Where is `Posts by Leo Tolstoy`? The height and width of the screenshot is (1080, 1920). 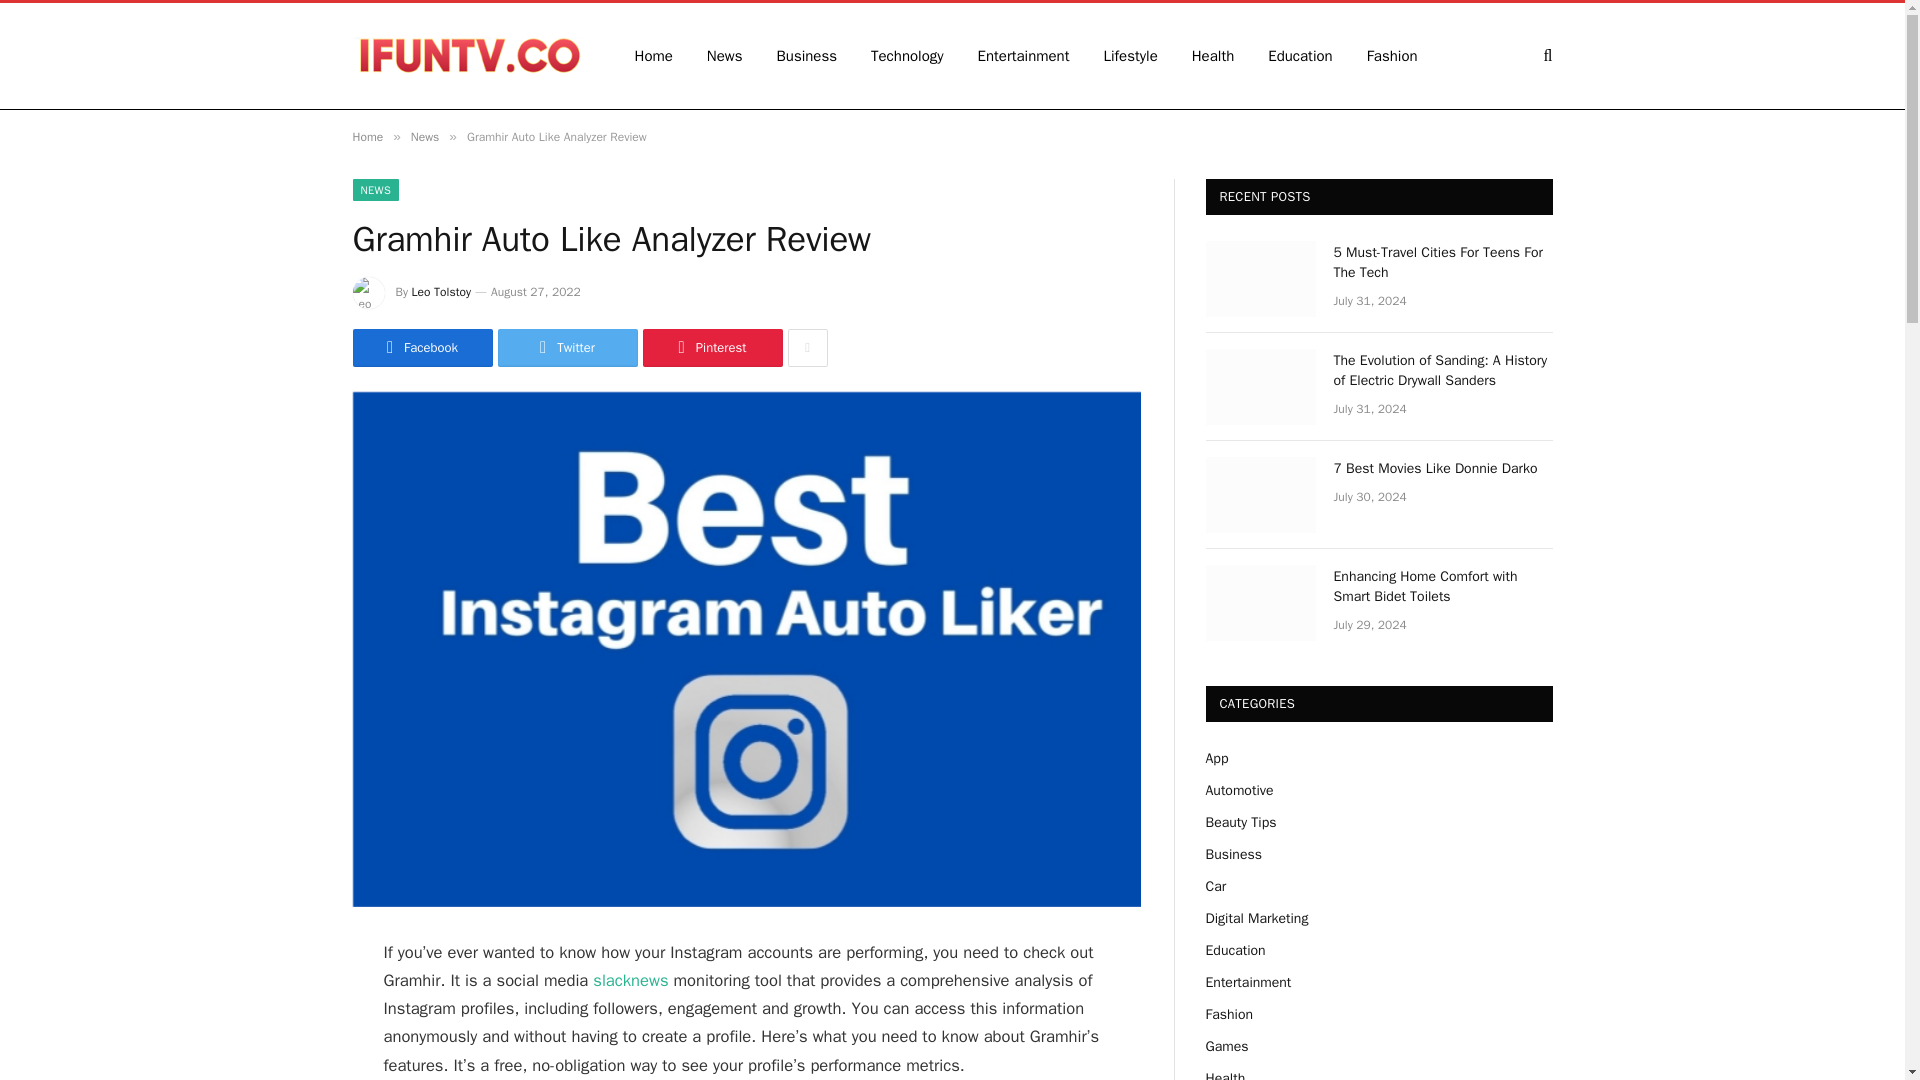 Posts by Leo Tolstoy is located at coordinates (441, 292).